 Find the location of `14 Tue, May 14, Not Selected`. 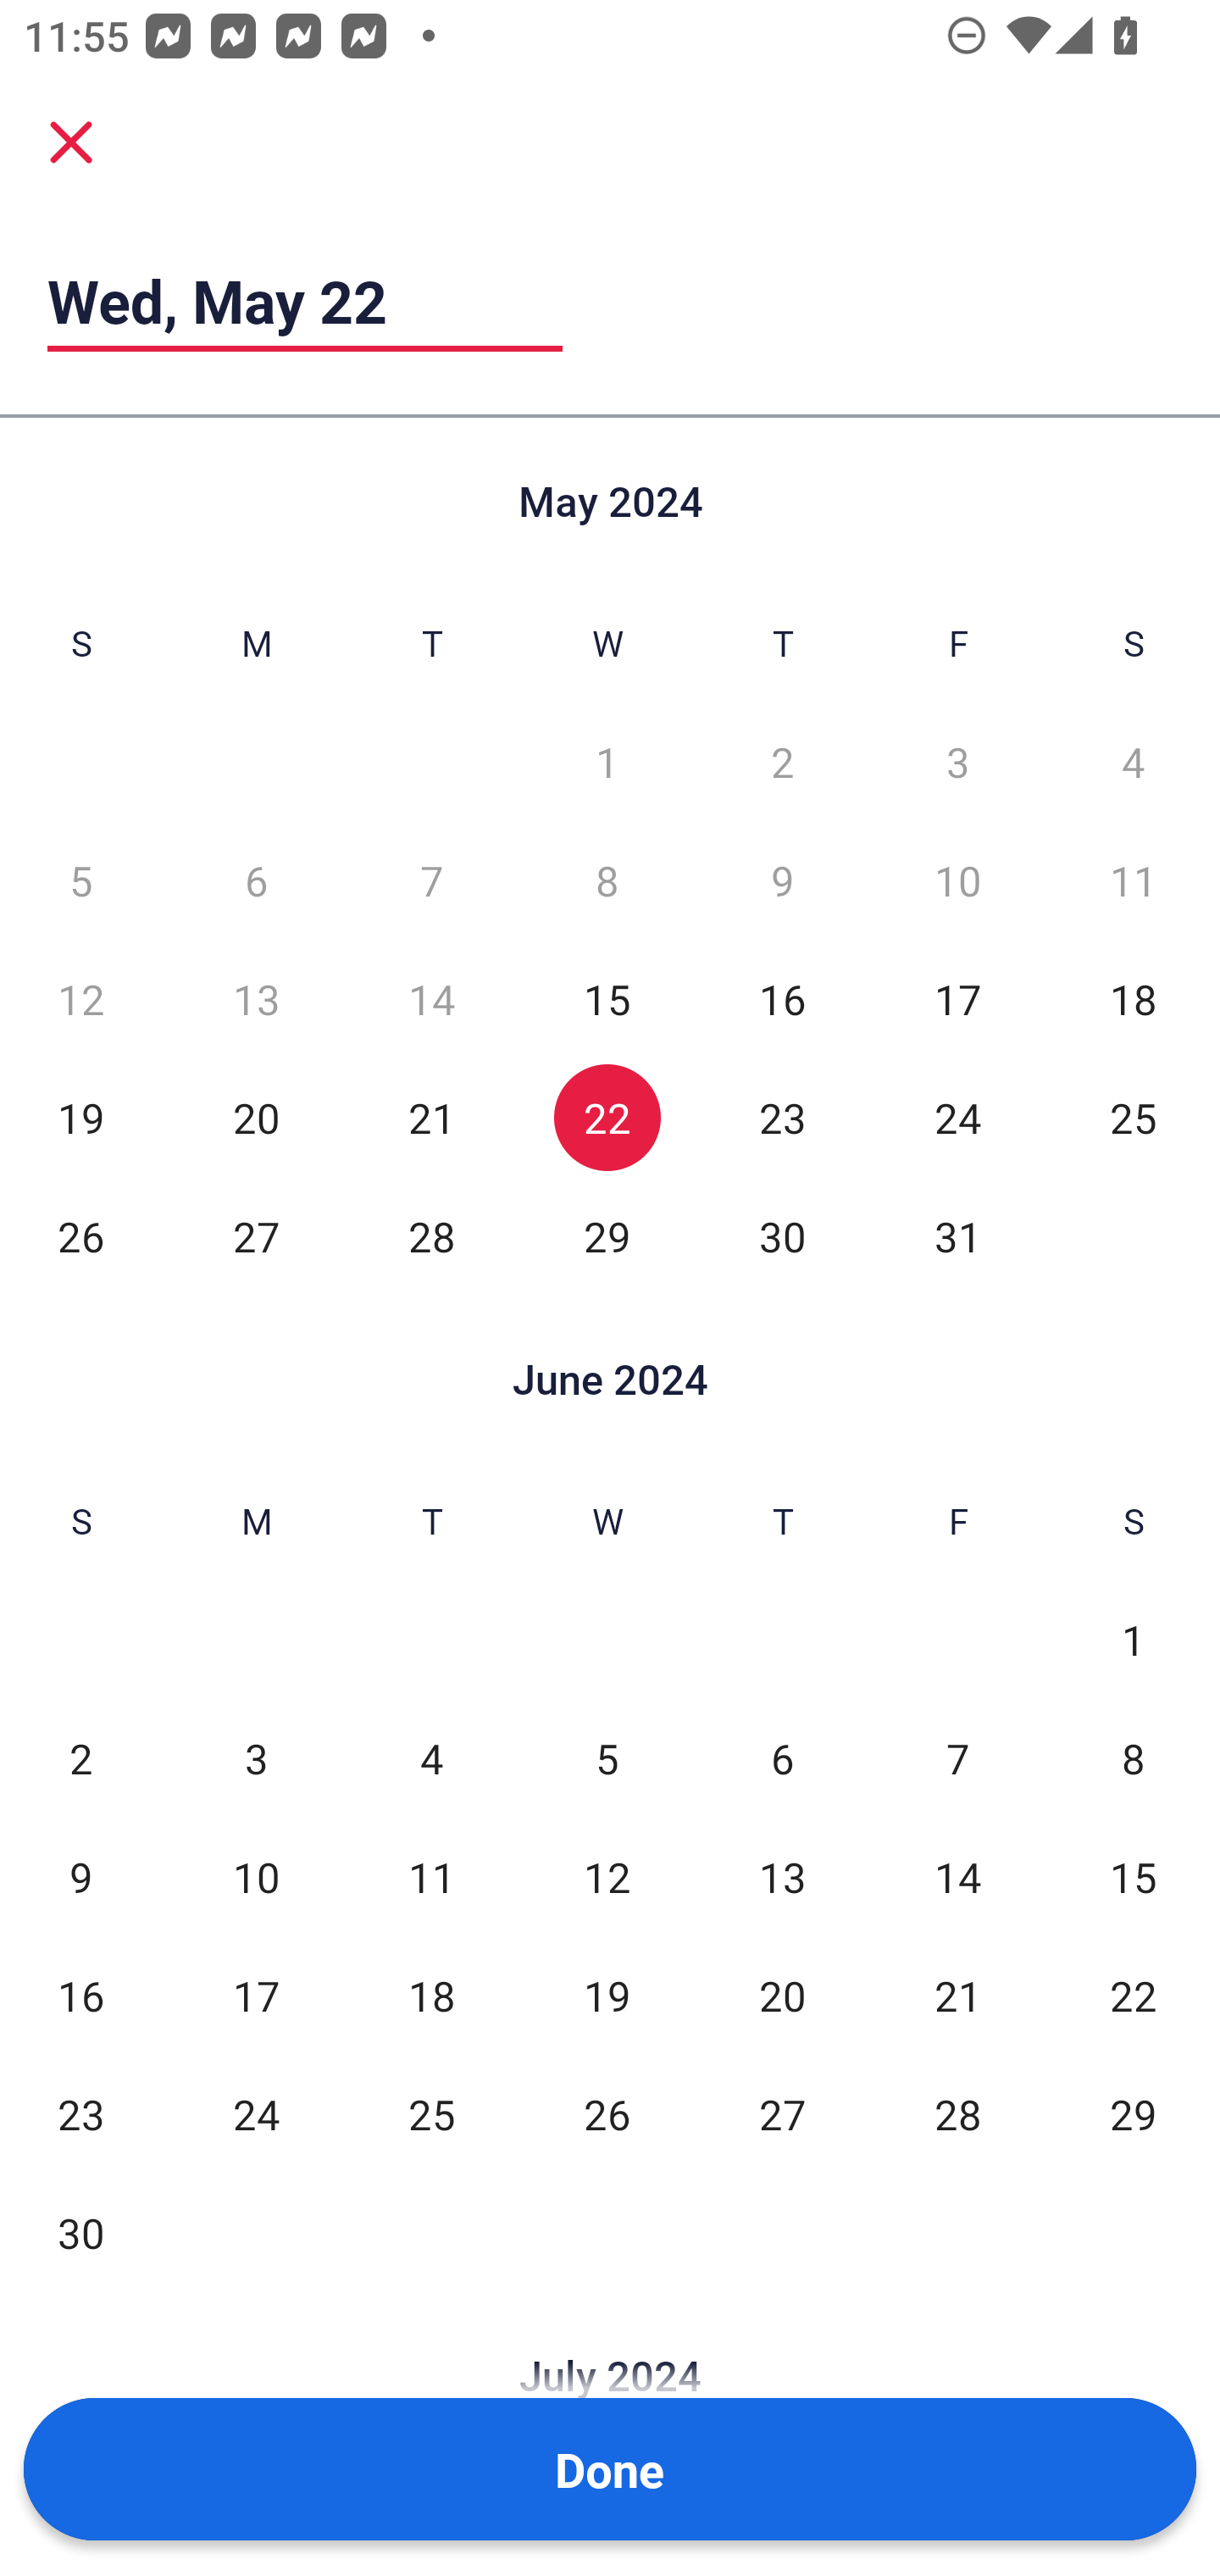

14 Tue, May 14, Not Selected is located at coordinates (432, 999).